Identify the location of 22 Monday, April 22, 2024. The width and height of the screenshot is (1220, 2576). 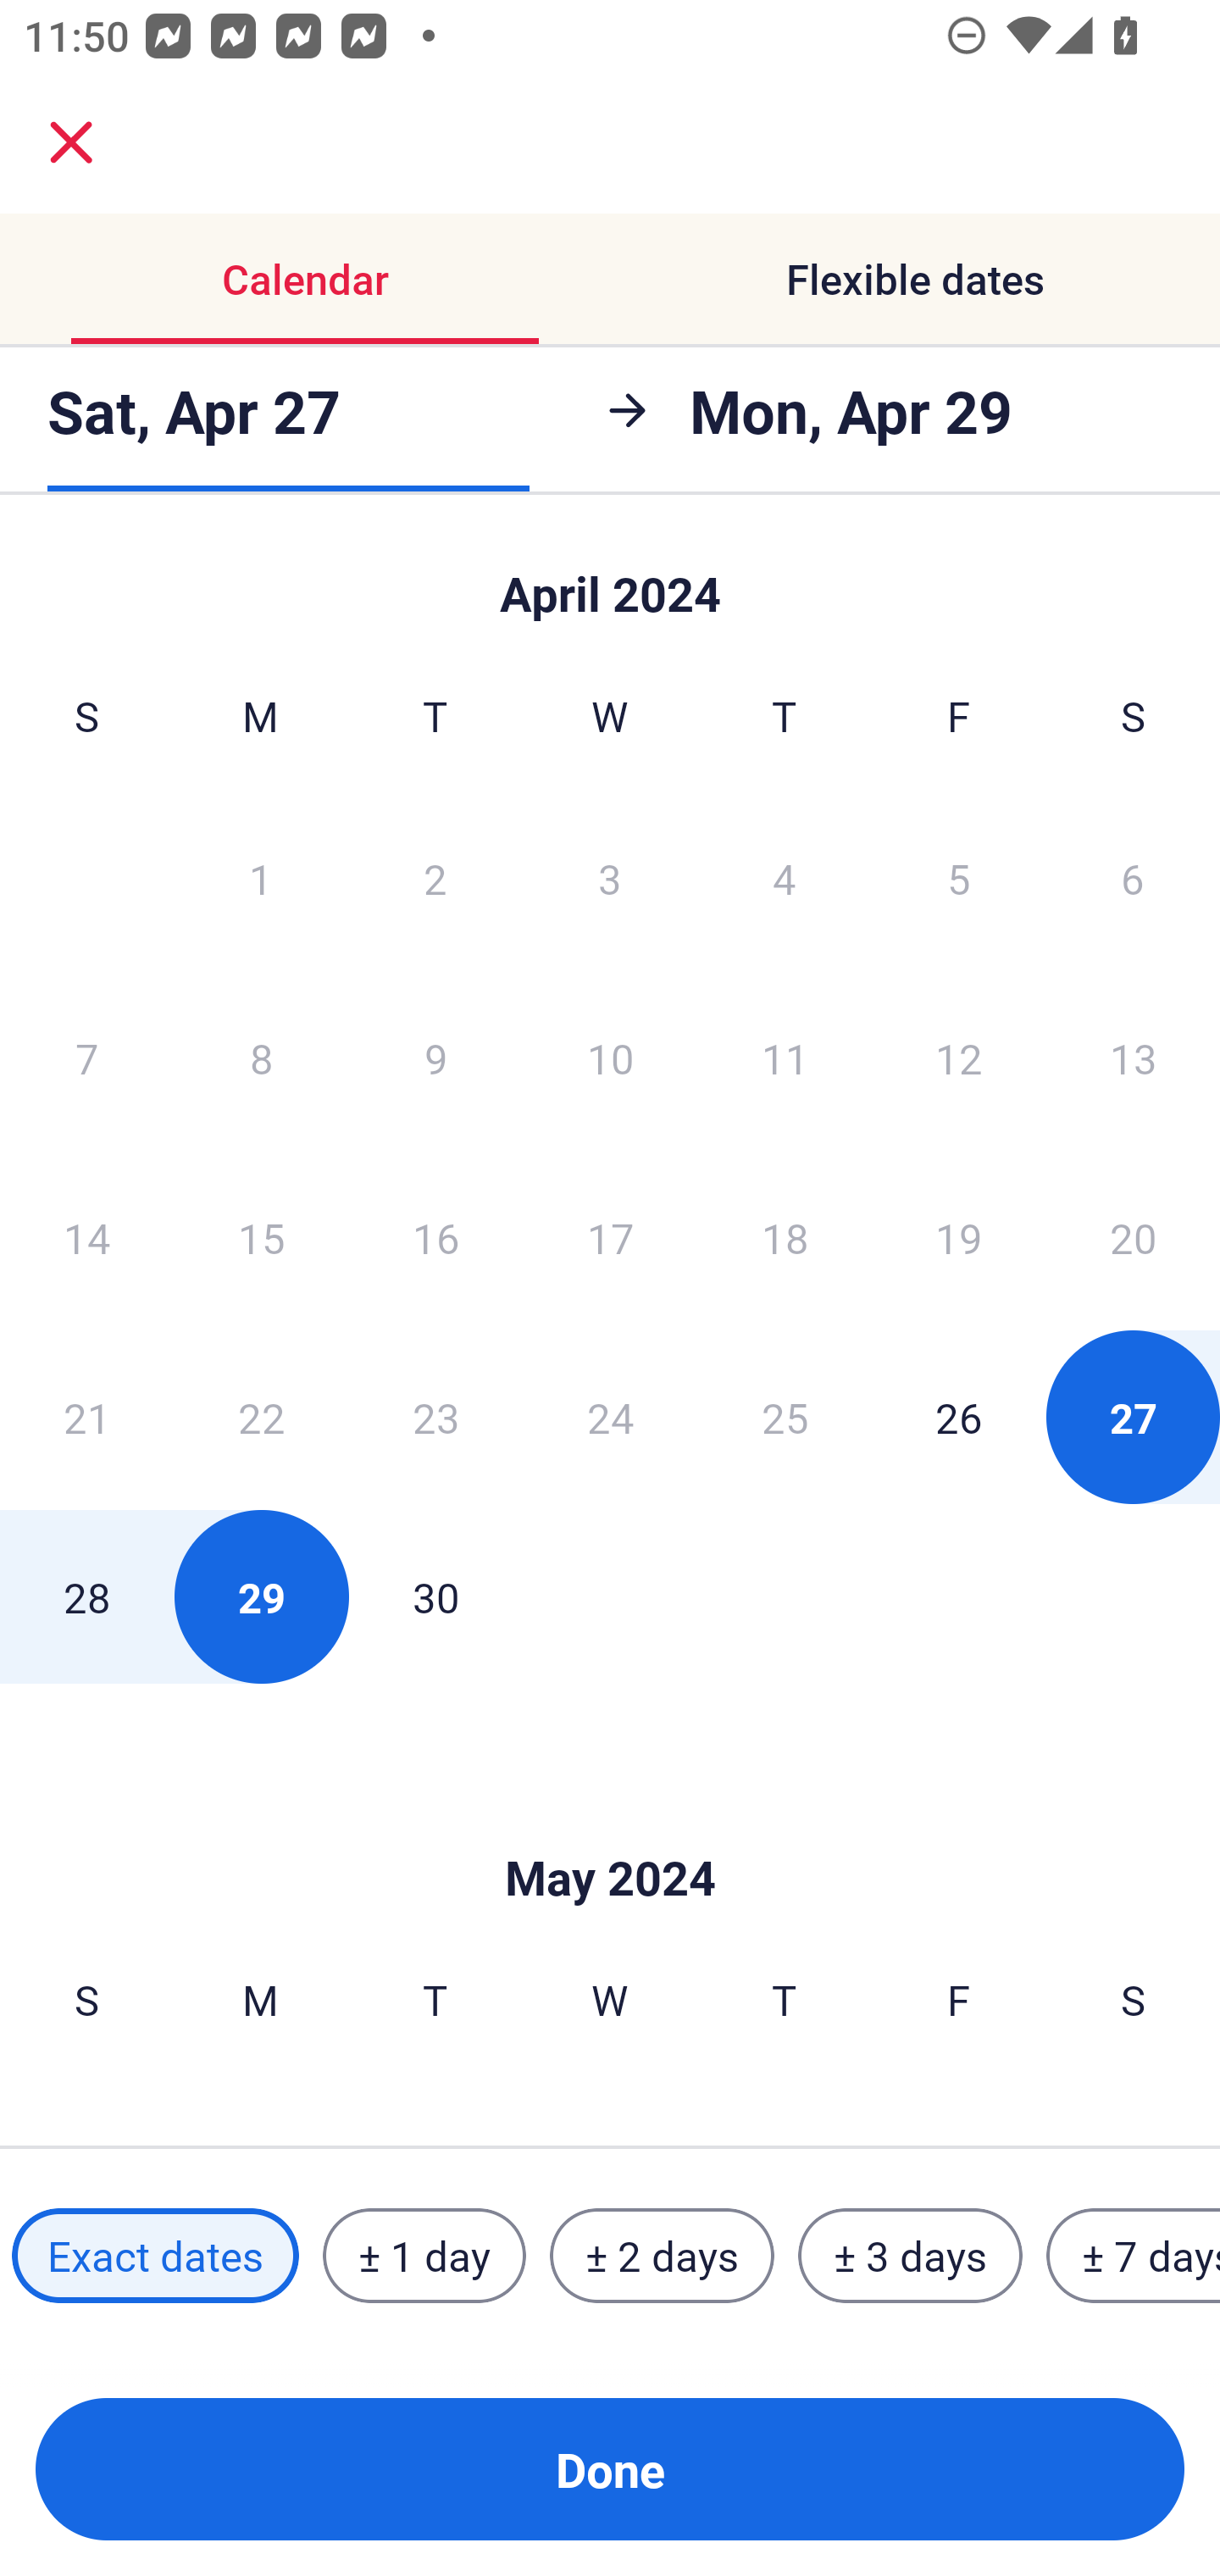
(261, 1417).